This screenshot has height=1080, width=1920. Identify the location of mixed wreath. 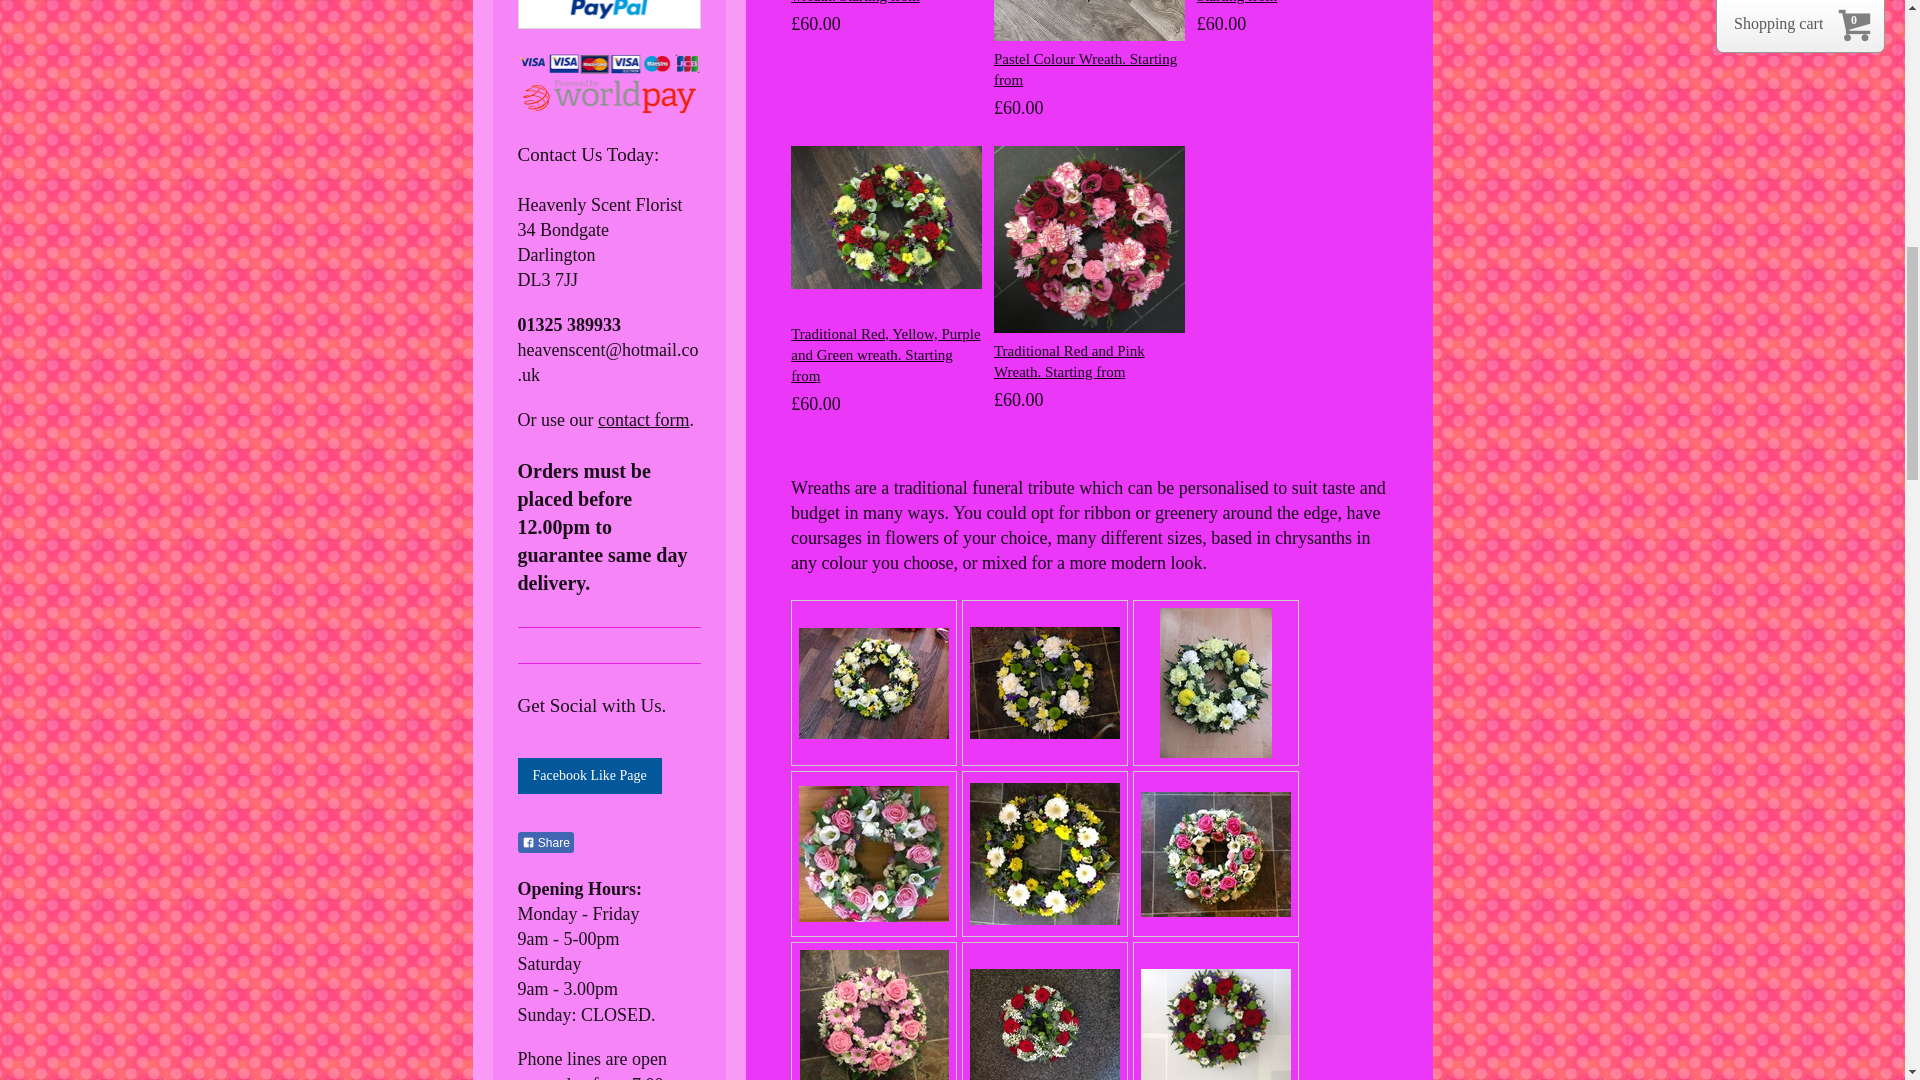
(1044, 854).